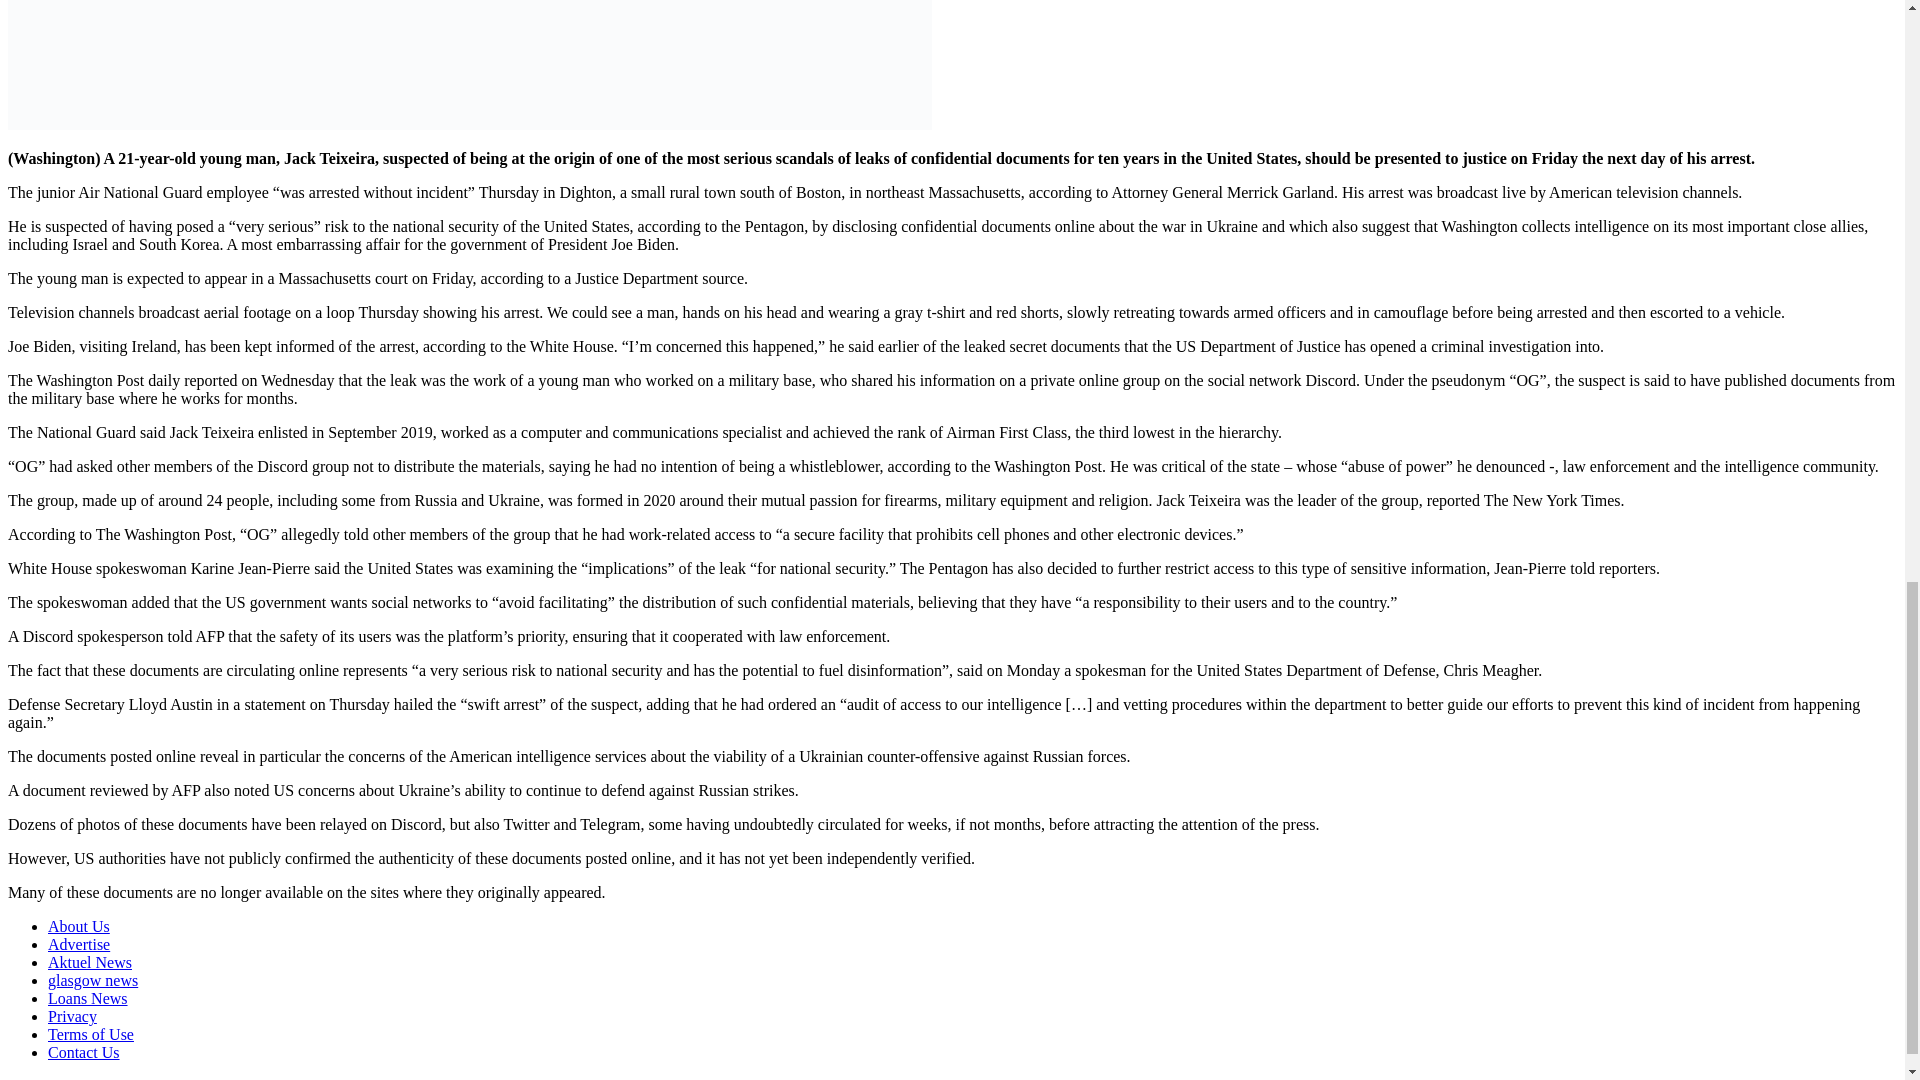  What do you see at coordinates (93, 980) in the screenshot?
I see `glasgow news` at bounding box center [93, 980].